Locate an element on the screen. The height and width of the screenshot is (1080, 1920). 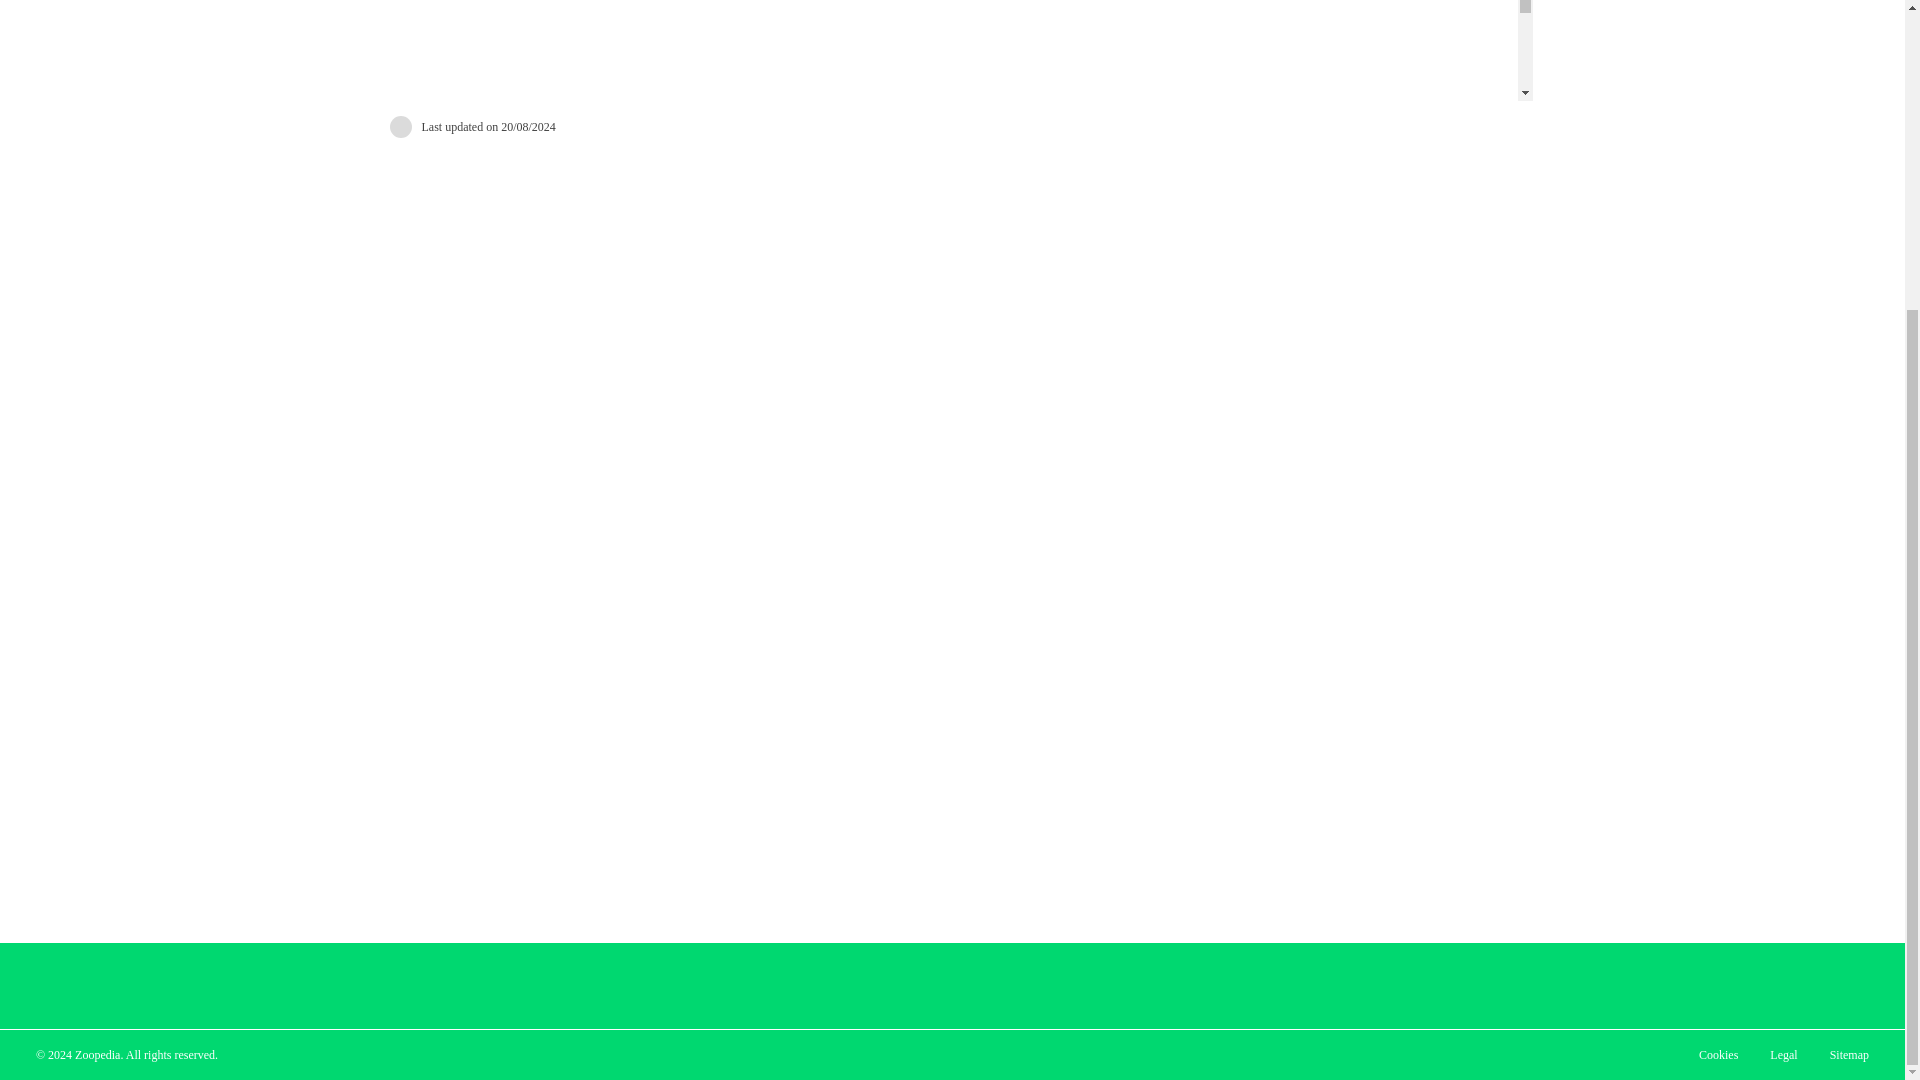
Legal is located at coordinates (1783, 1054).